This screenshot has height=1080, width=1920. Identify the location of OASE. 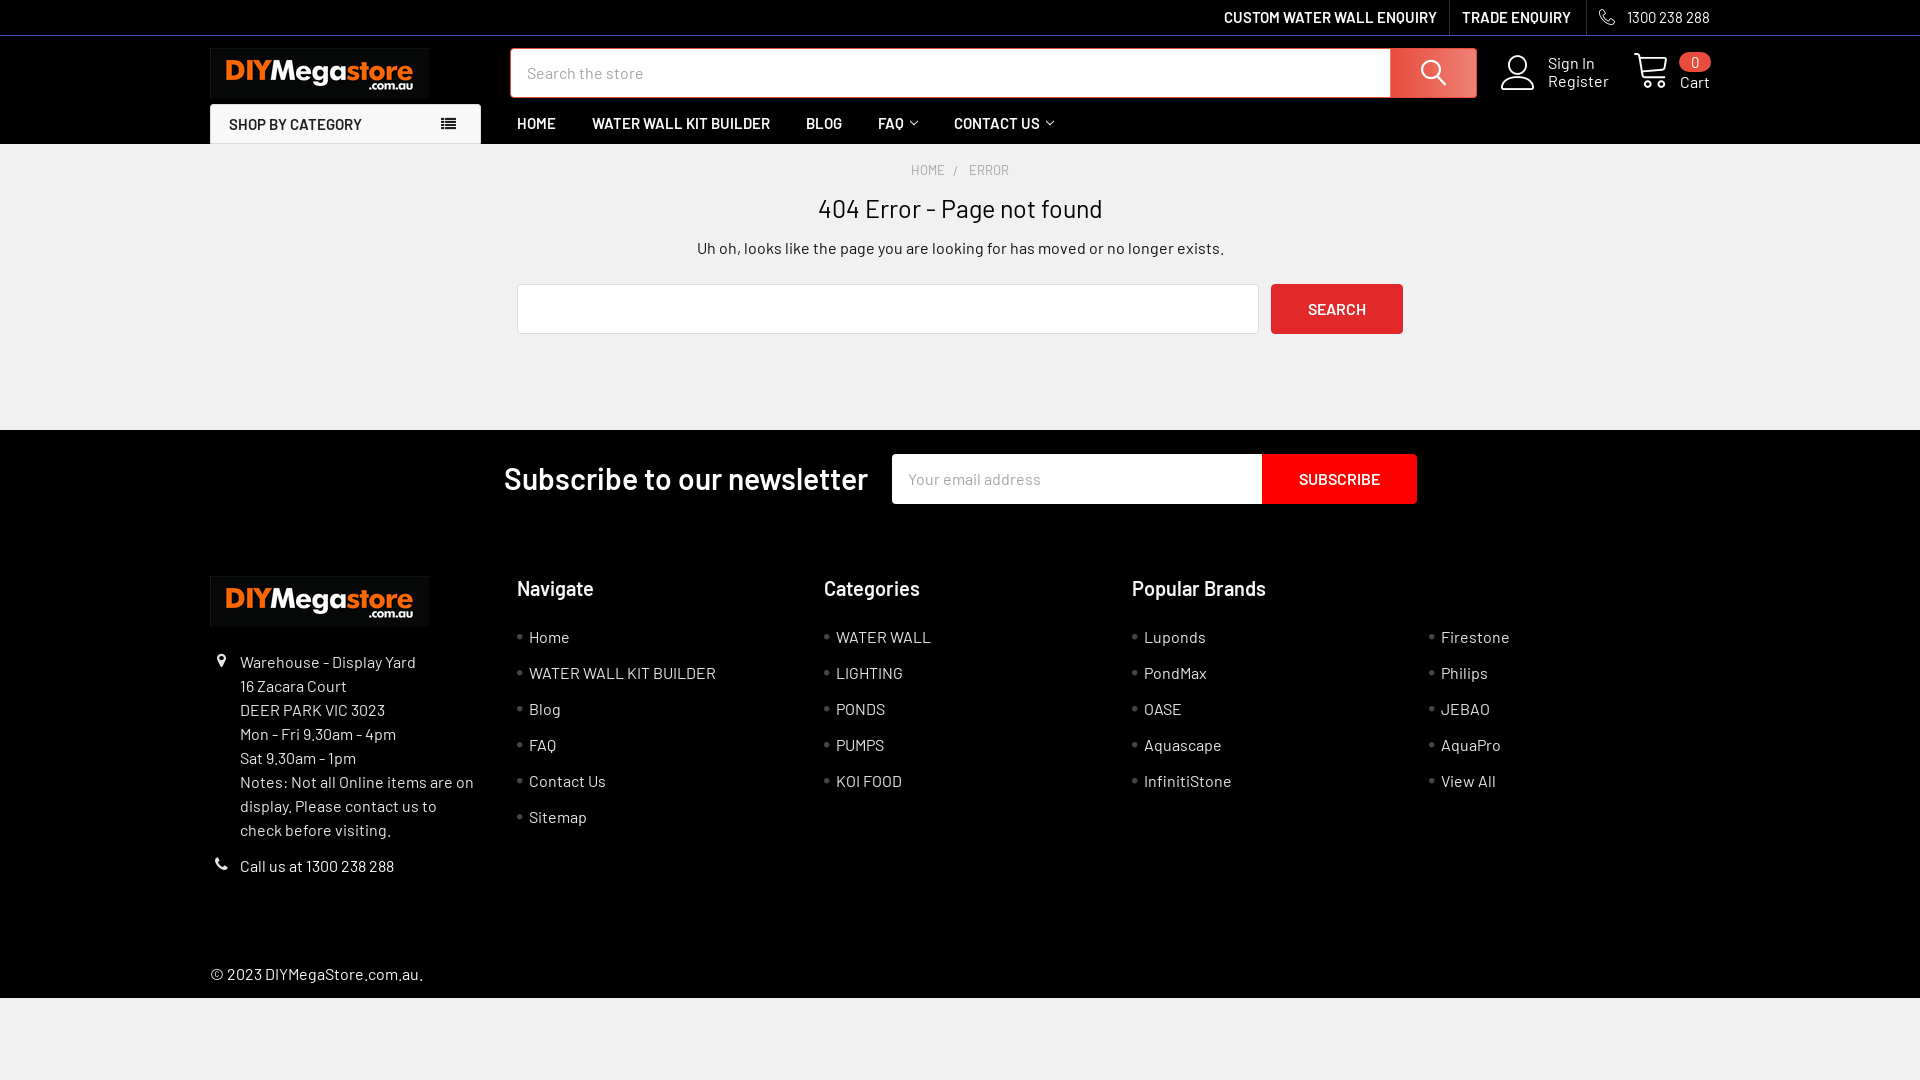
(1163, 708).